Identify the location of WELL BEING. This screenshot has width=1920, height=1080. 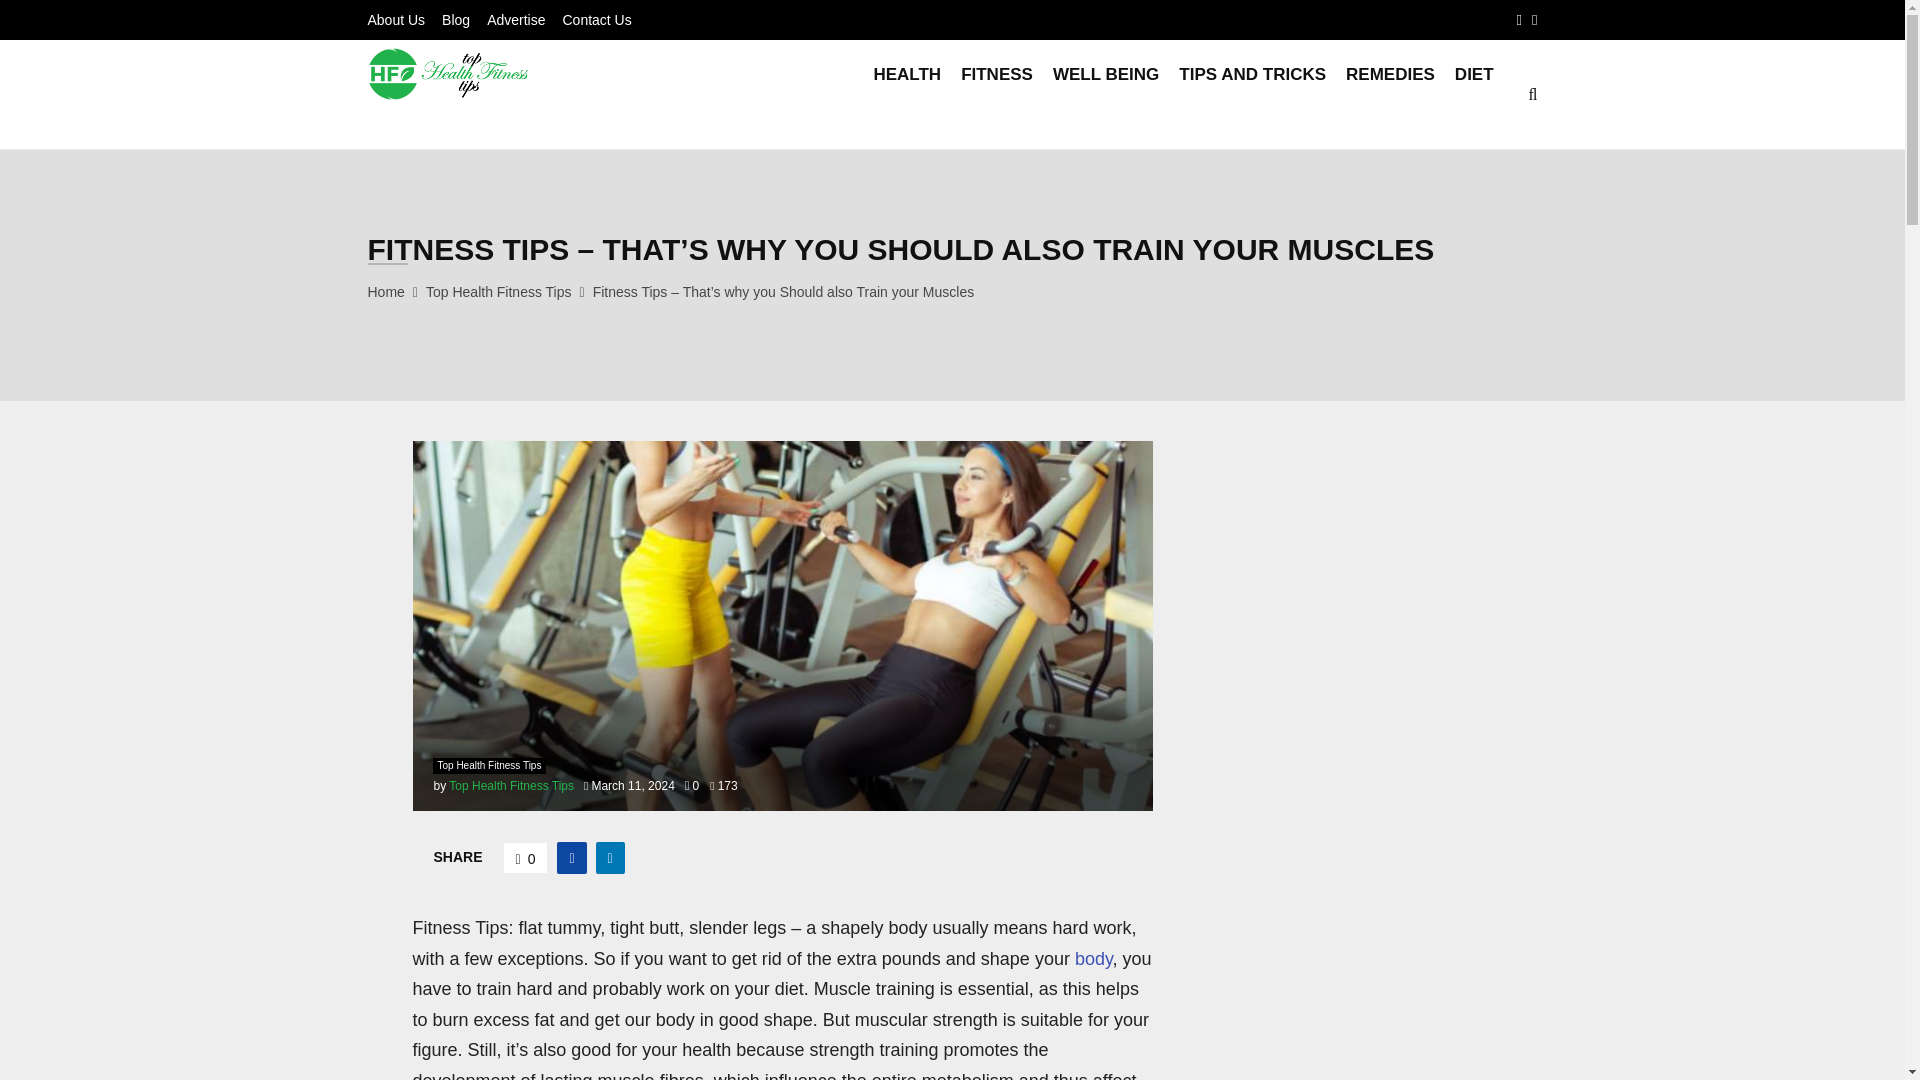
(1106, 94).